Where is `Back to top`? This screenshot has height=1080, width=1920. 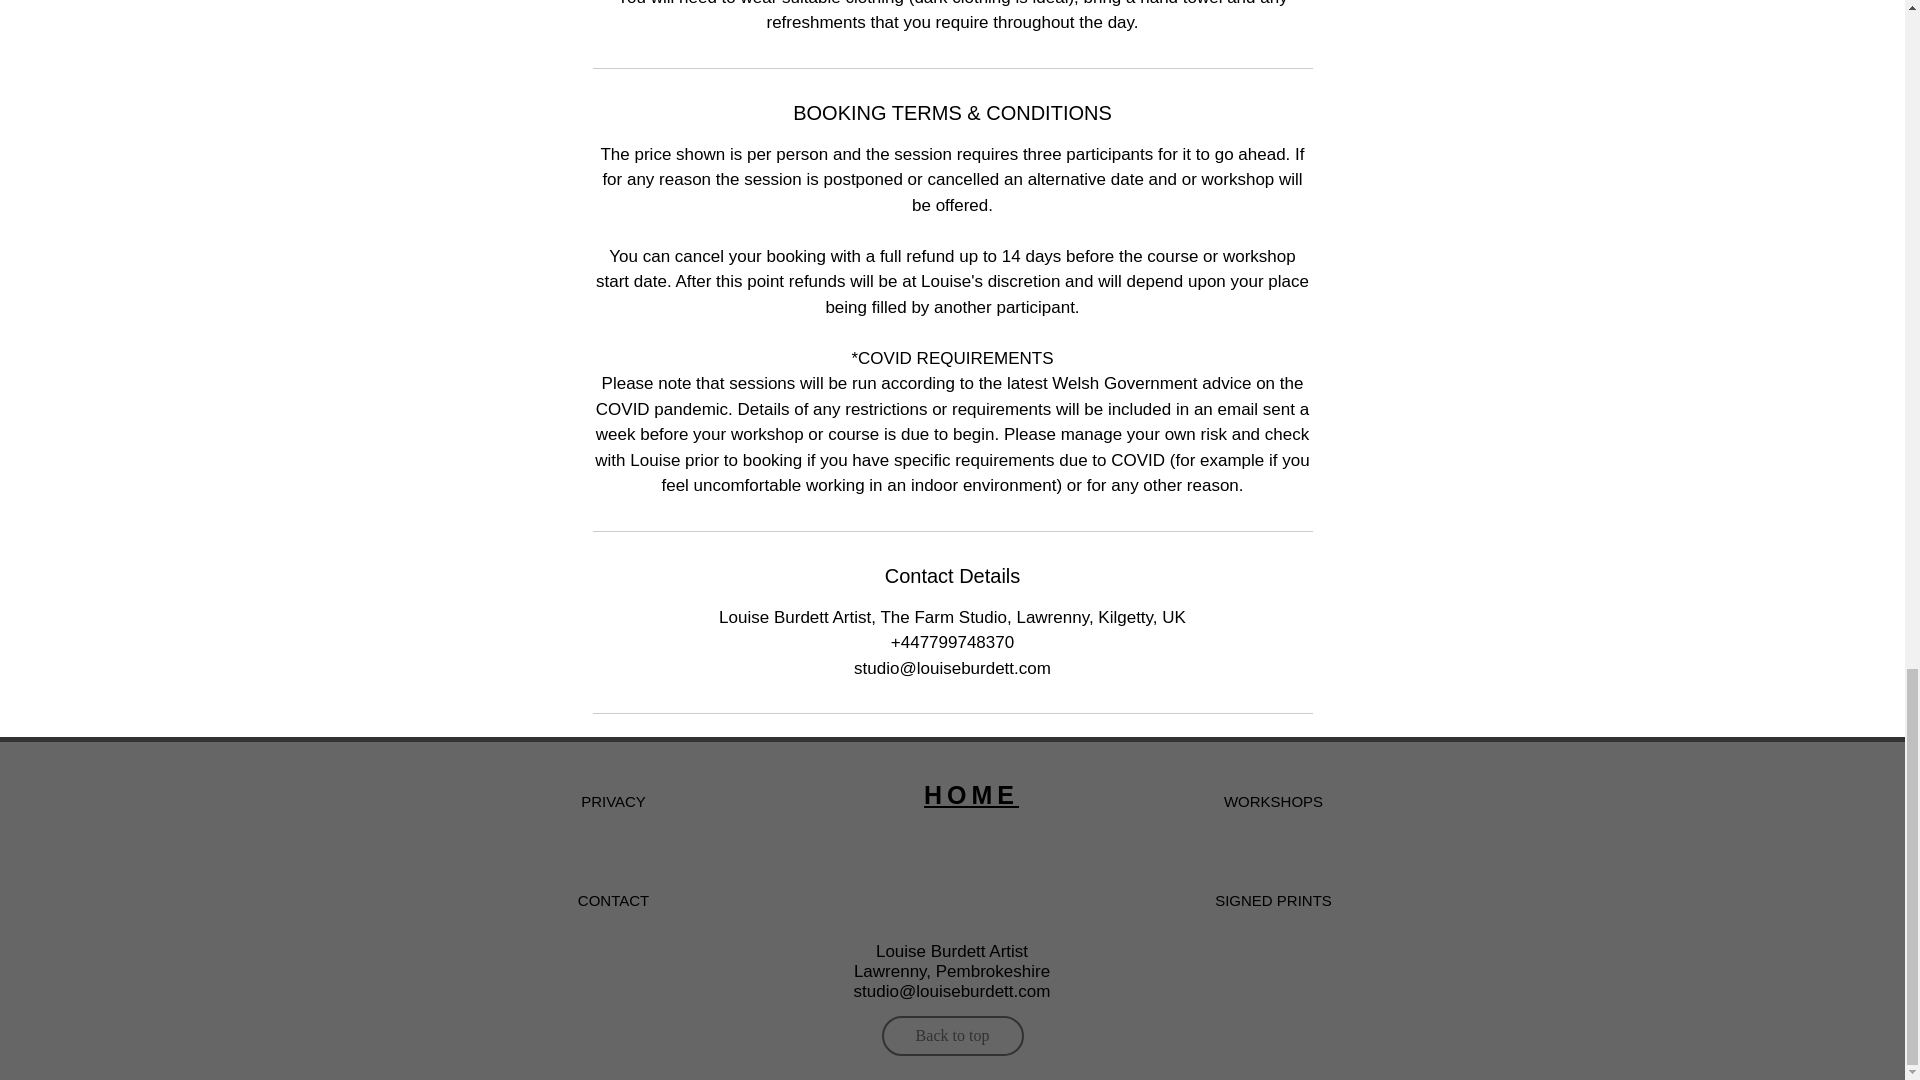 Back to top is located at coordinates (952, 1036).